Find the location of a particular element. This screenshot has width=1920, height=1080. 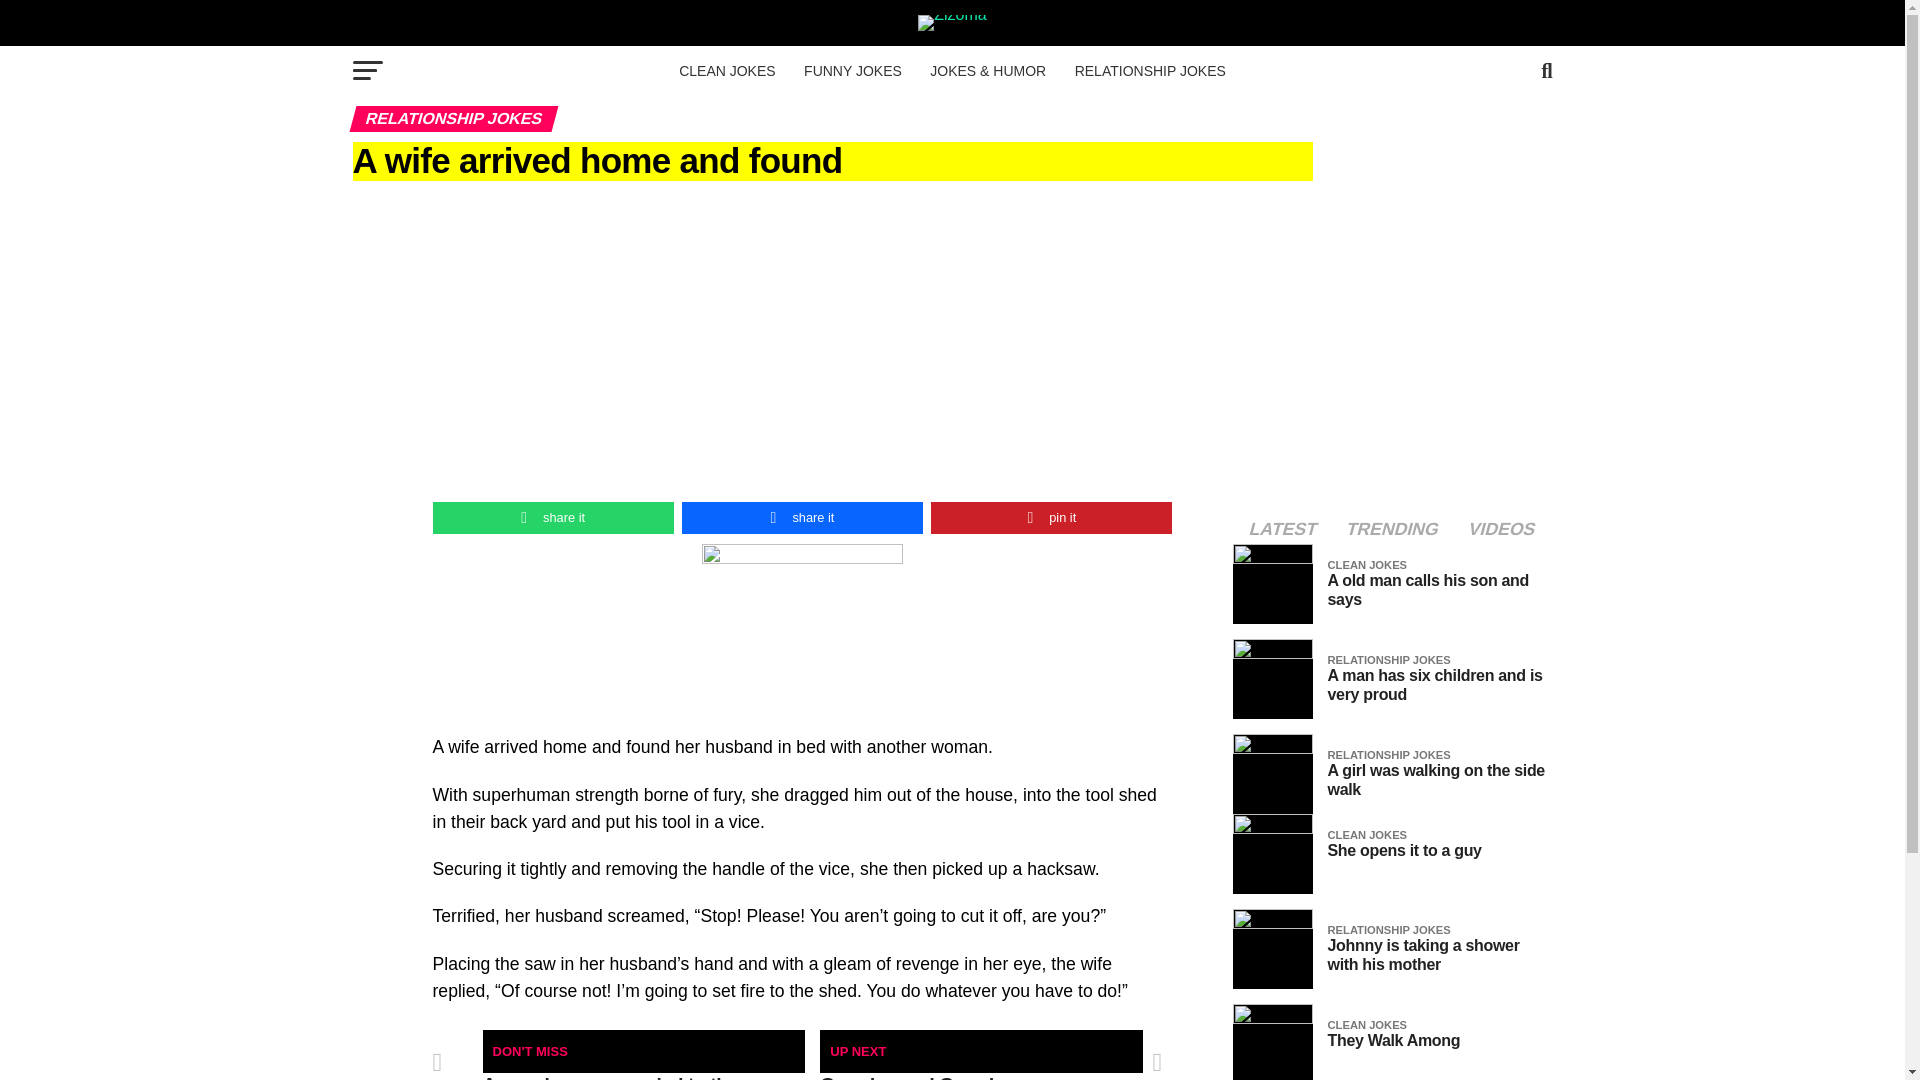

pin it is located at coordinates (1051, 518).